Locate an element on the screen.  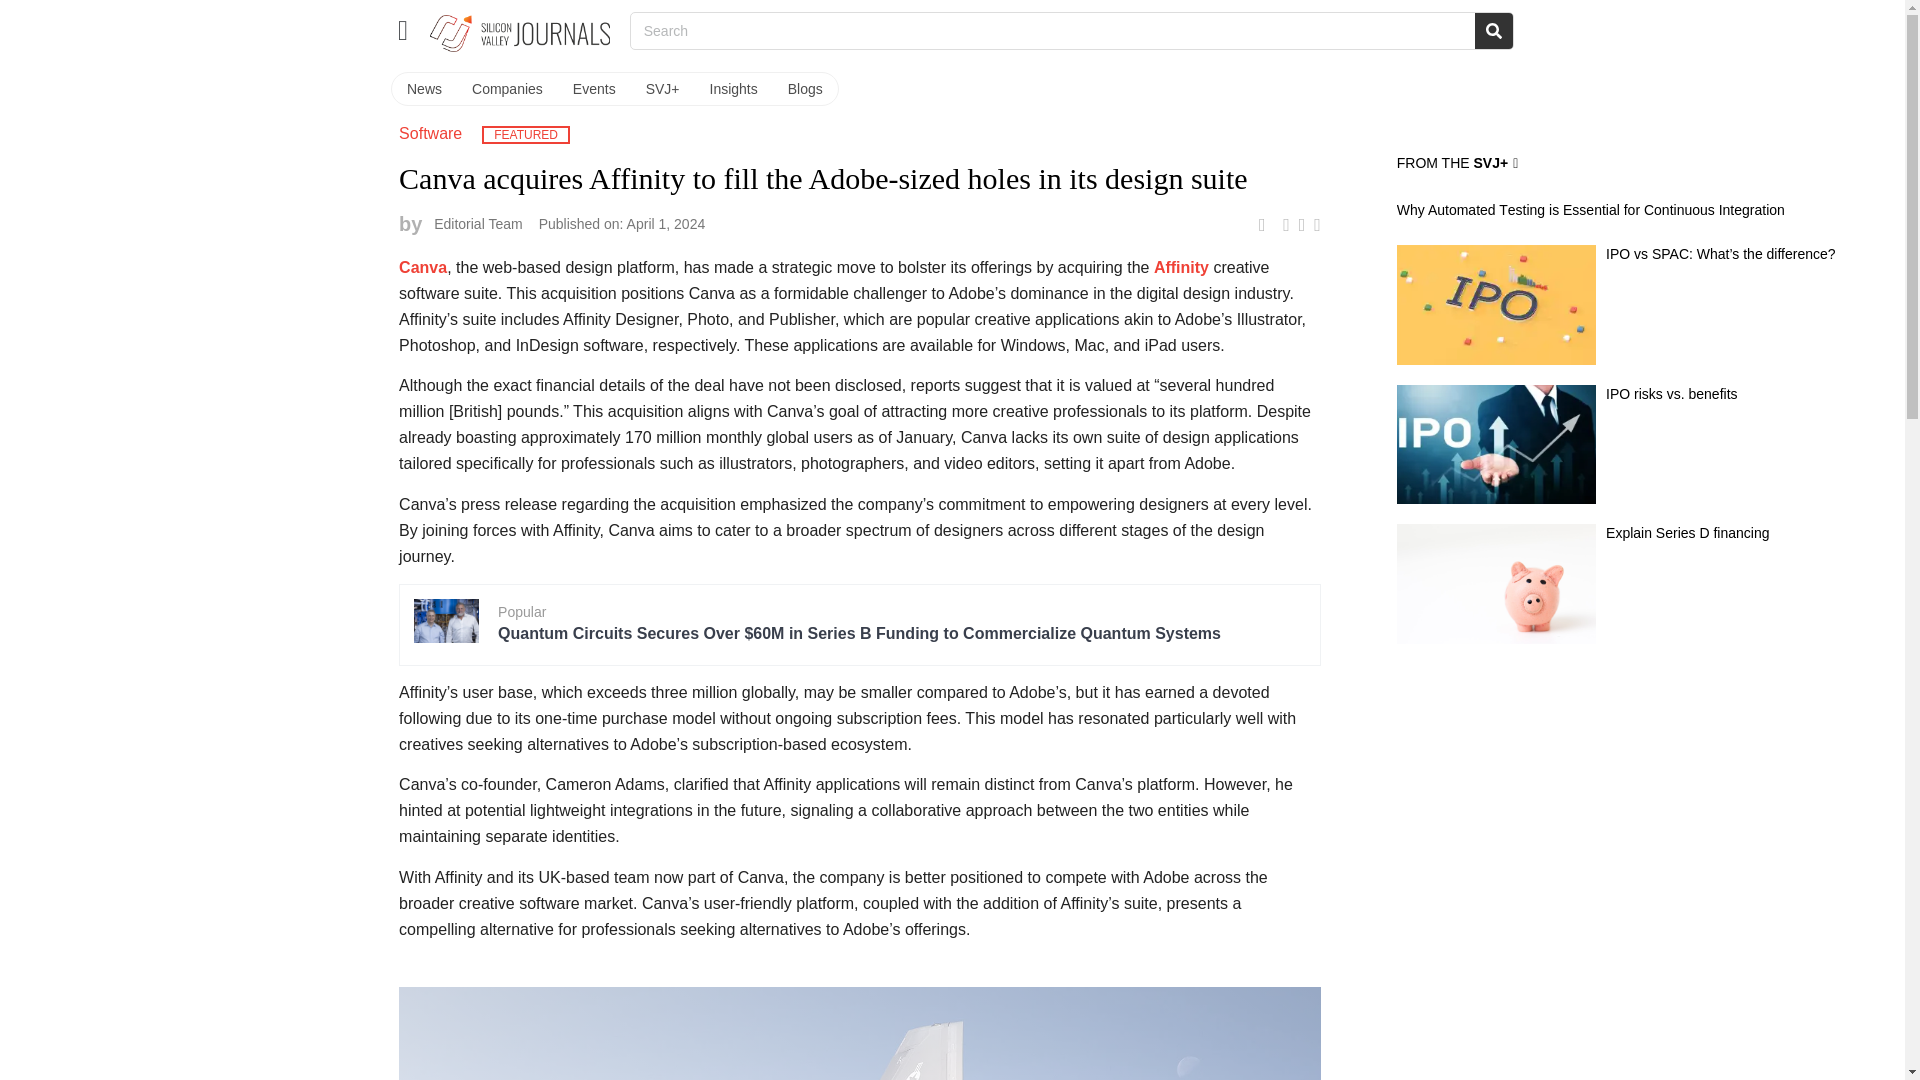
Blogs is located at coordinates (805, 88).